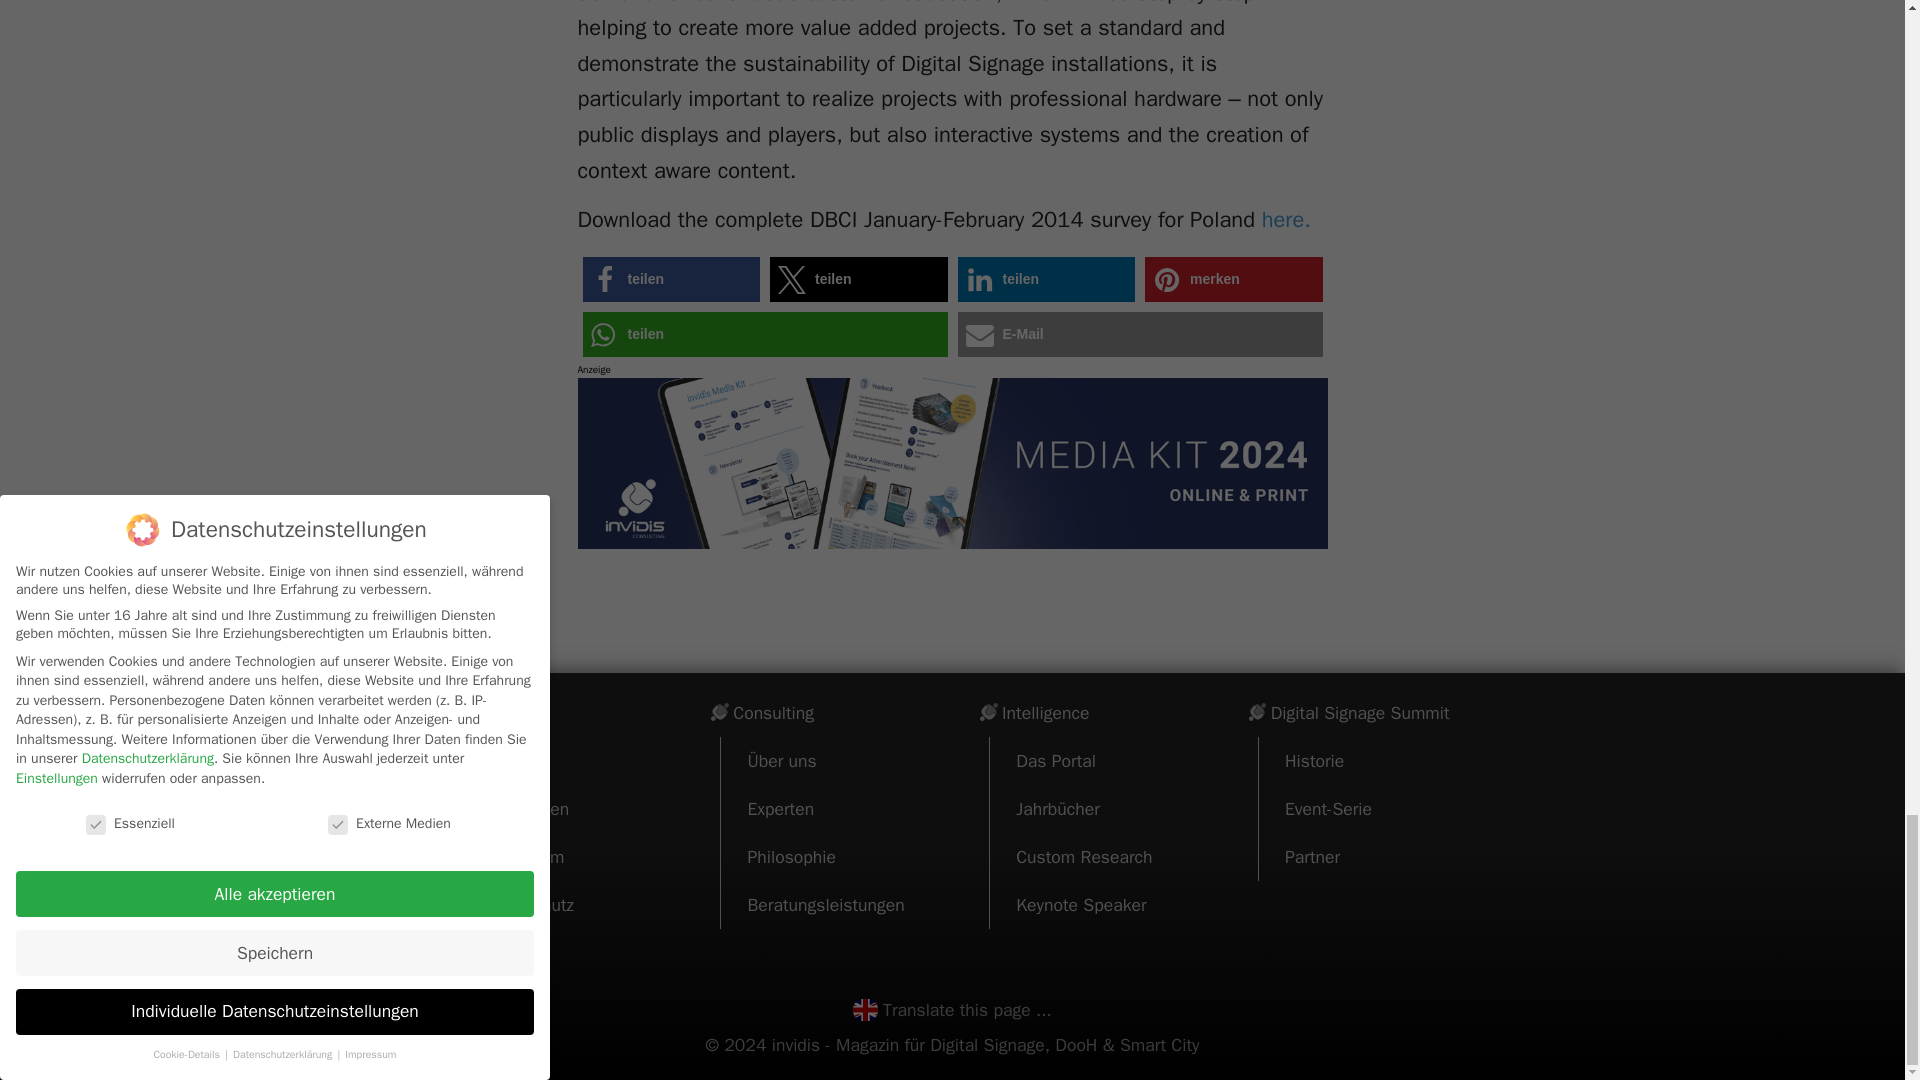 This screenshot has width=1920, height=1080. What do you see at coordinates (508, 760) in the screenshot?
I see `Kontakt` at bounding box center [508, 760].